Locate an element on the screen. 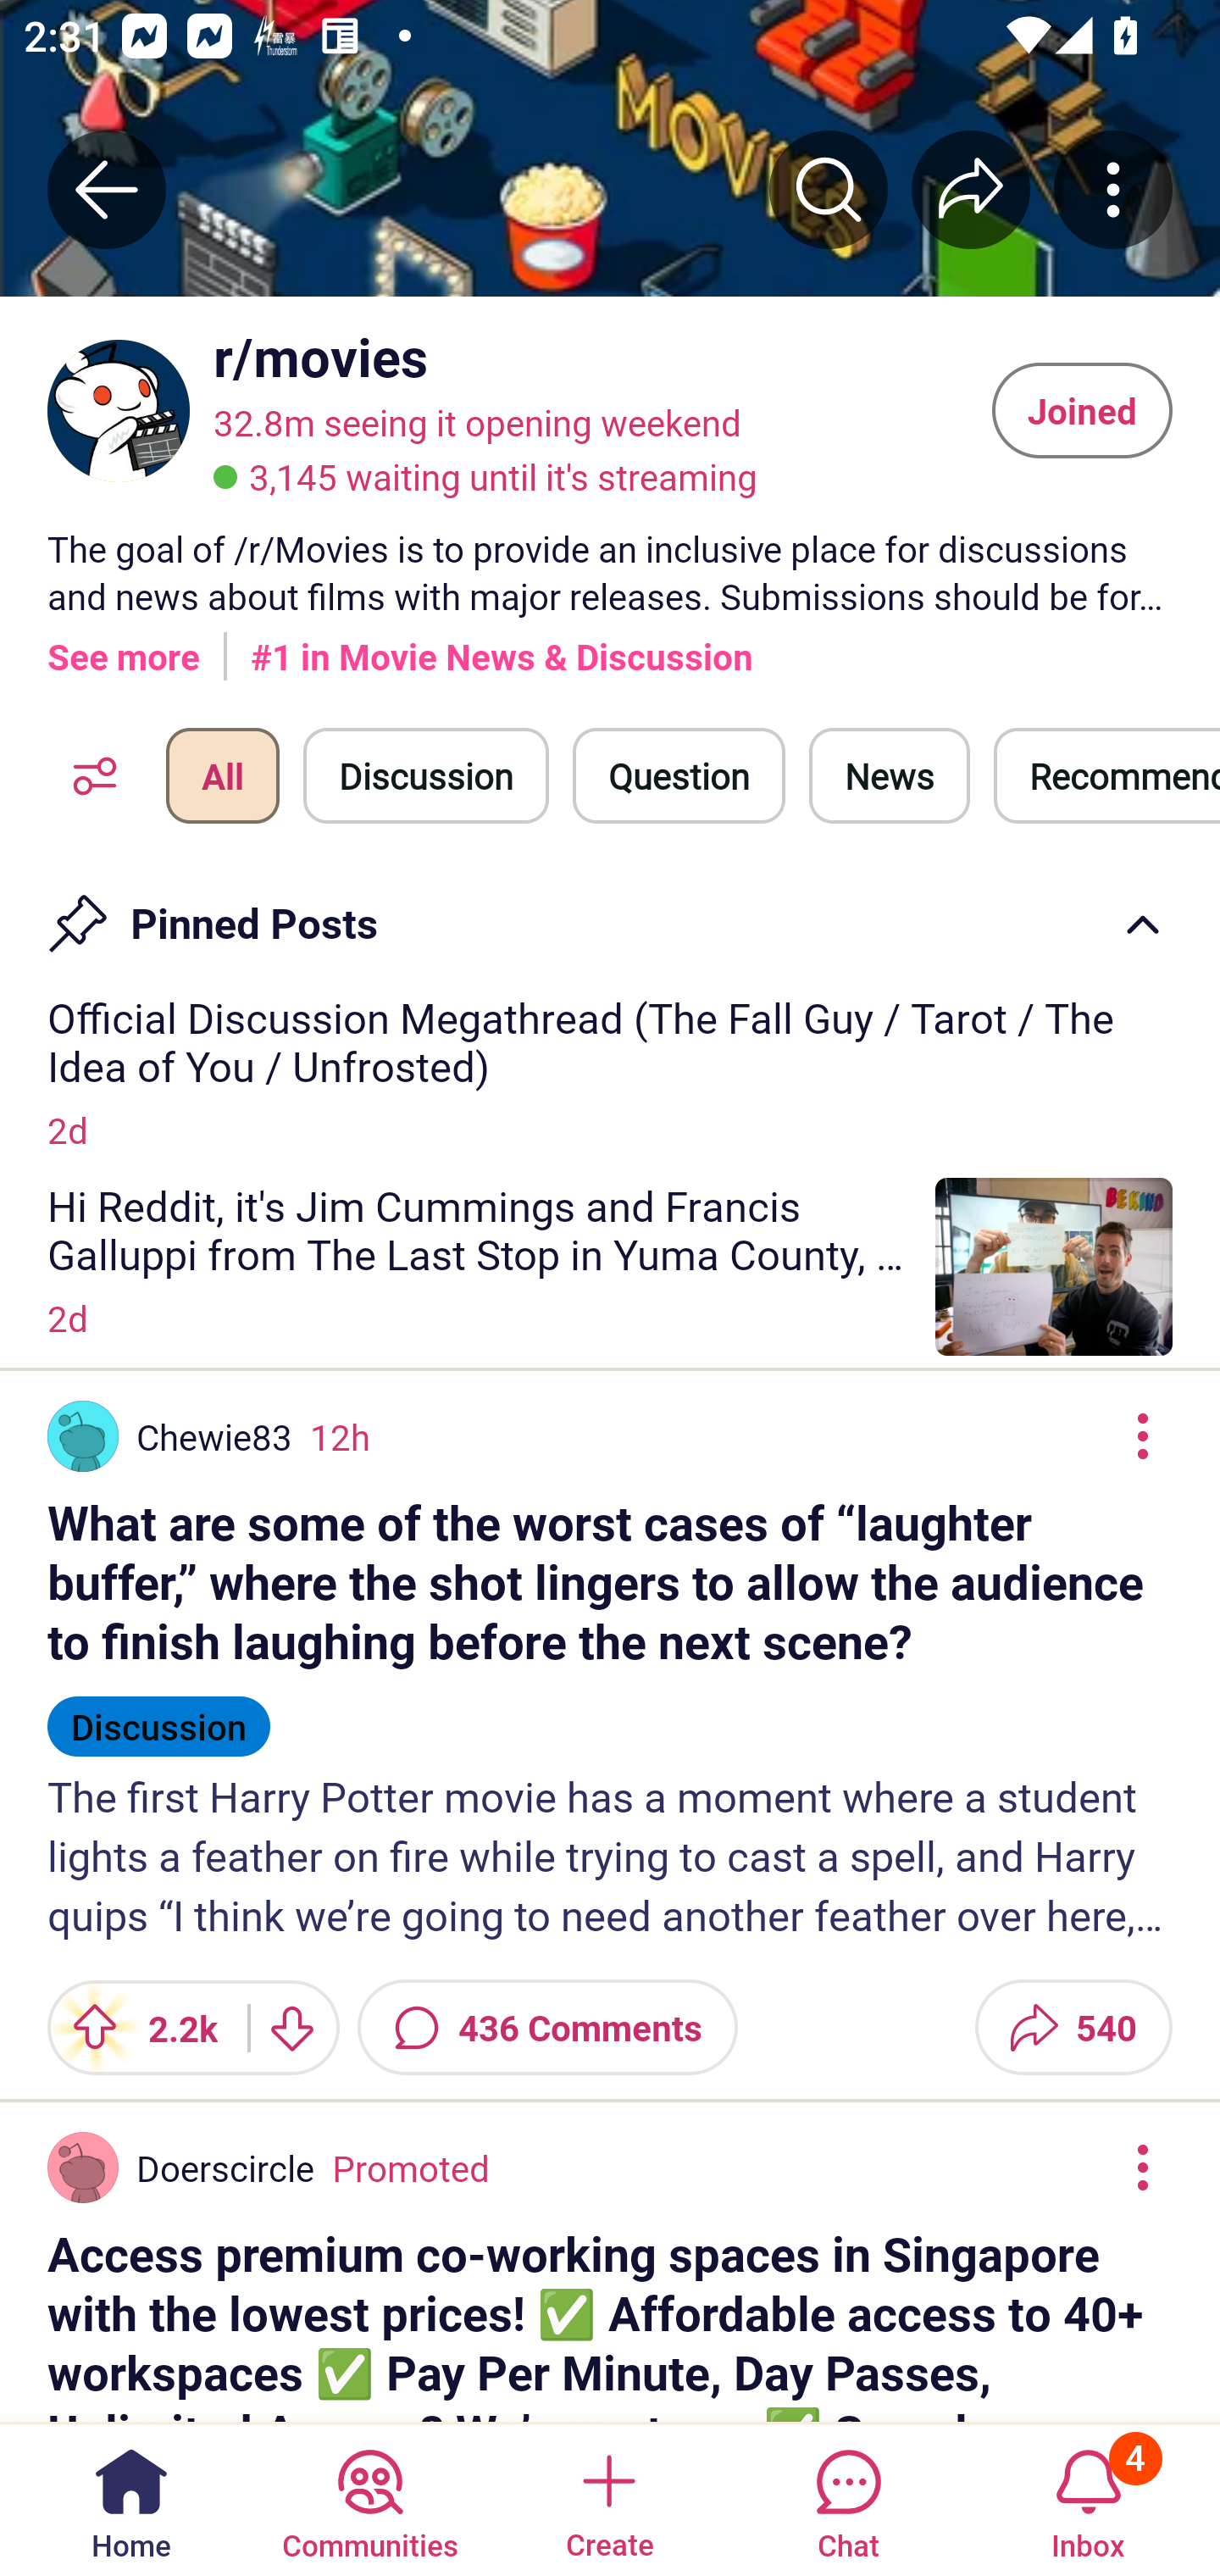  Home is located at coordinates (131, 2498).